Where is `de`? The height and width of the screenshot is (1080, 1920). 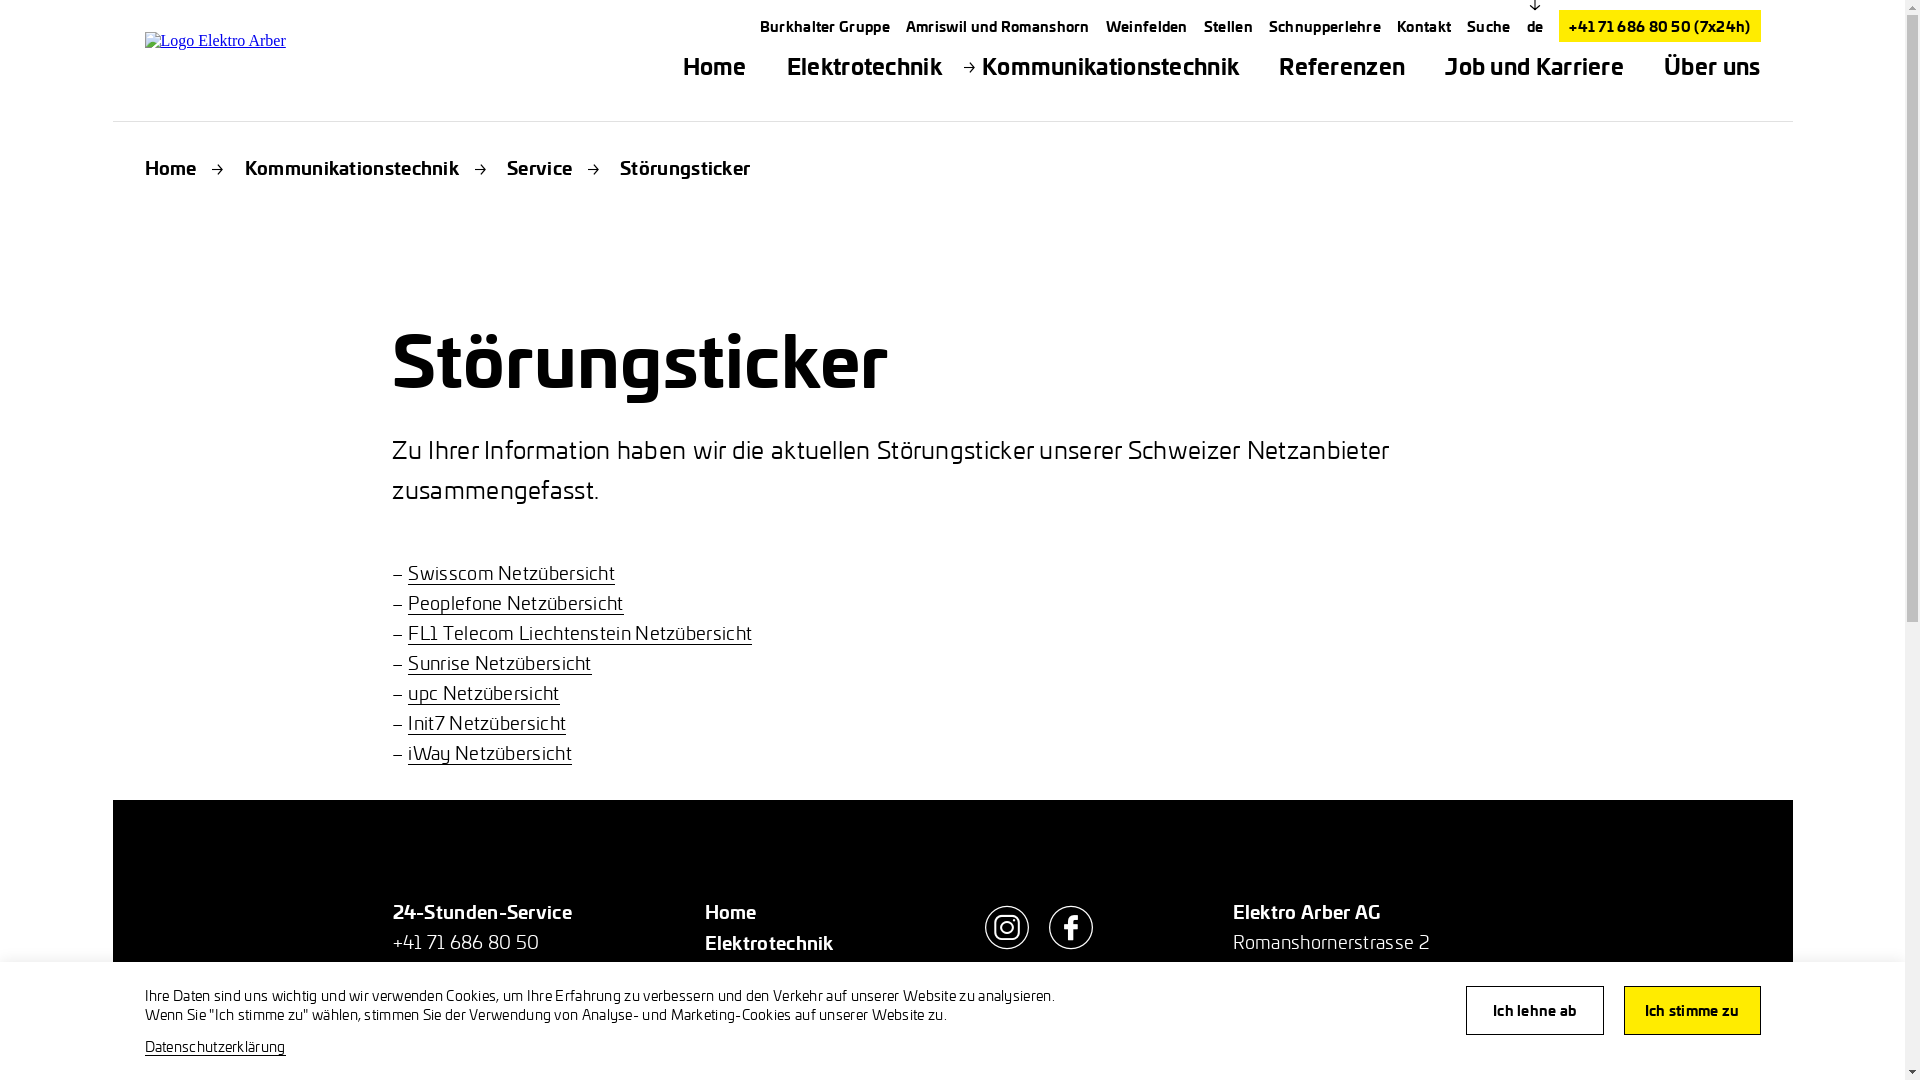 de is located at coordinates (1536, 26).